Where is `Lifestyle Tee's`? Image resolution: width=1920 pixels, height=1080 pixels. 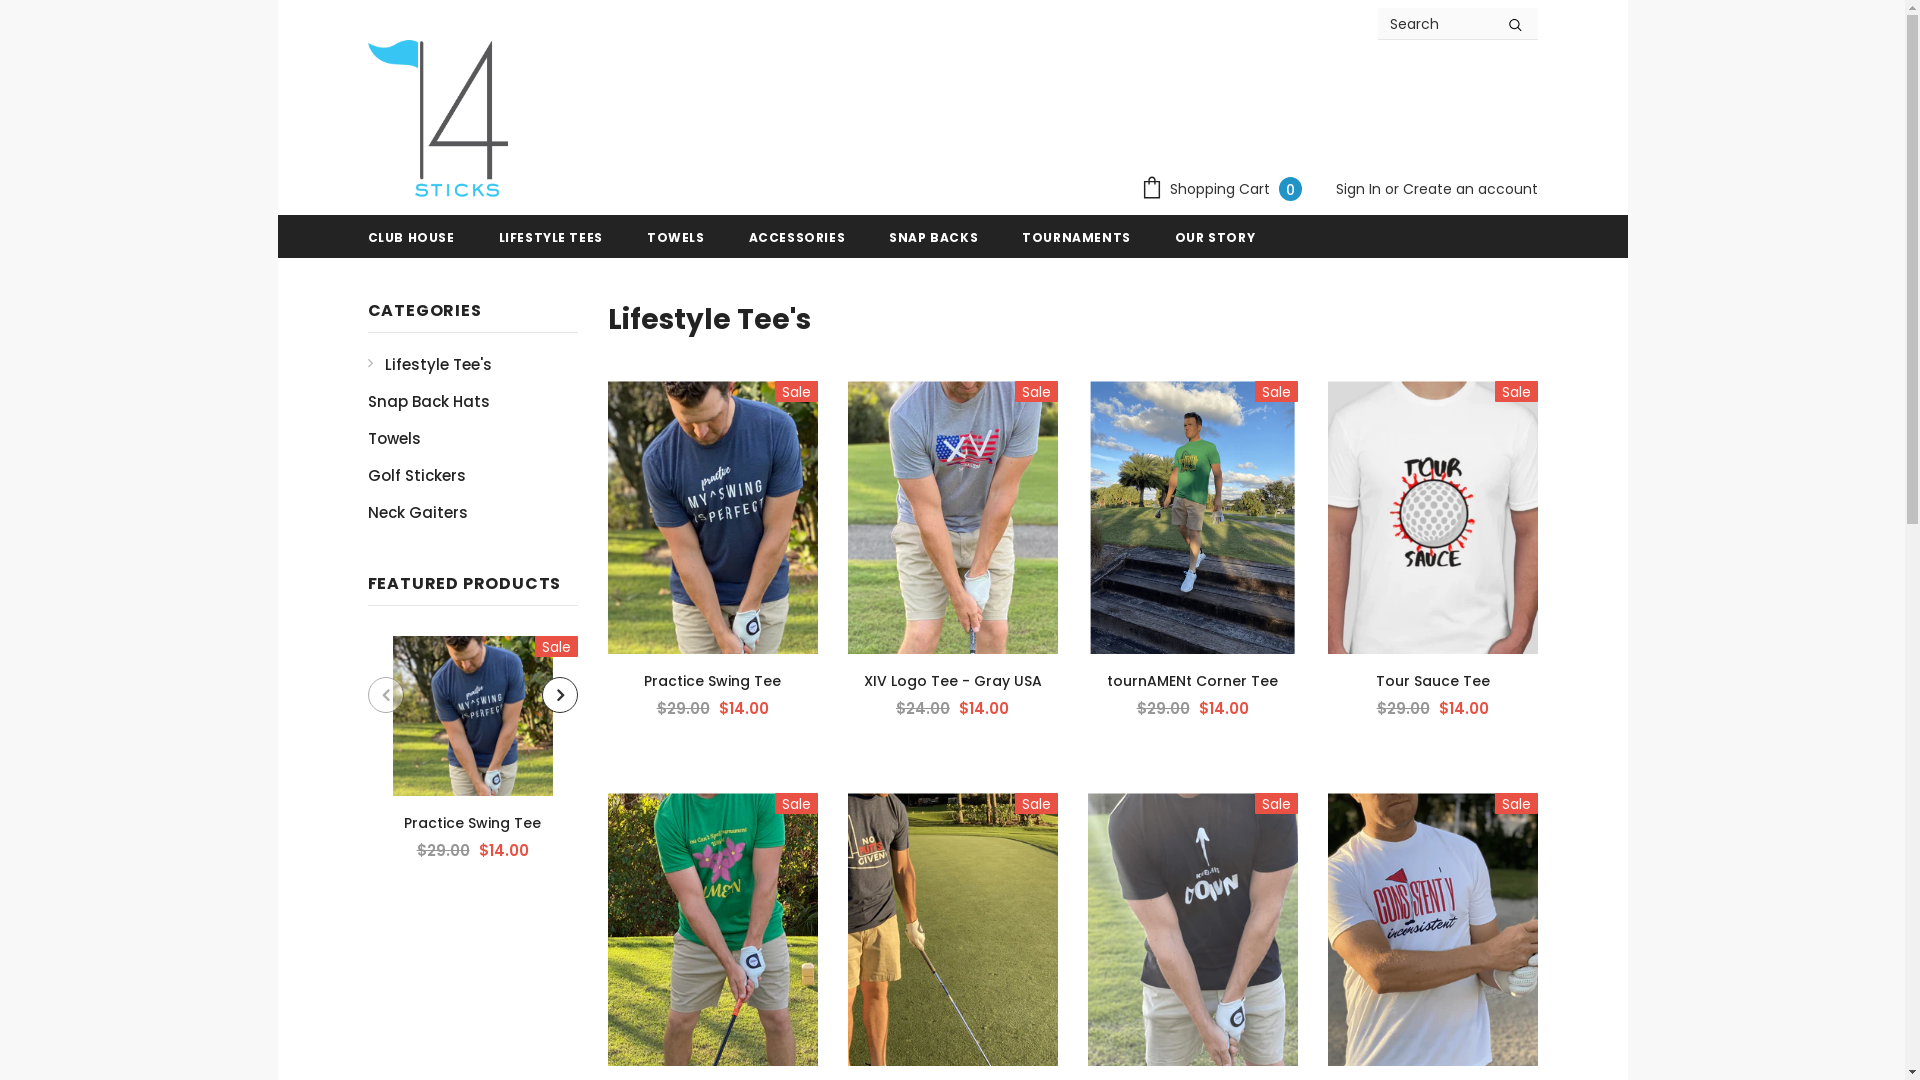 Lifestyle Tee's is located at coordinates (430, 364).